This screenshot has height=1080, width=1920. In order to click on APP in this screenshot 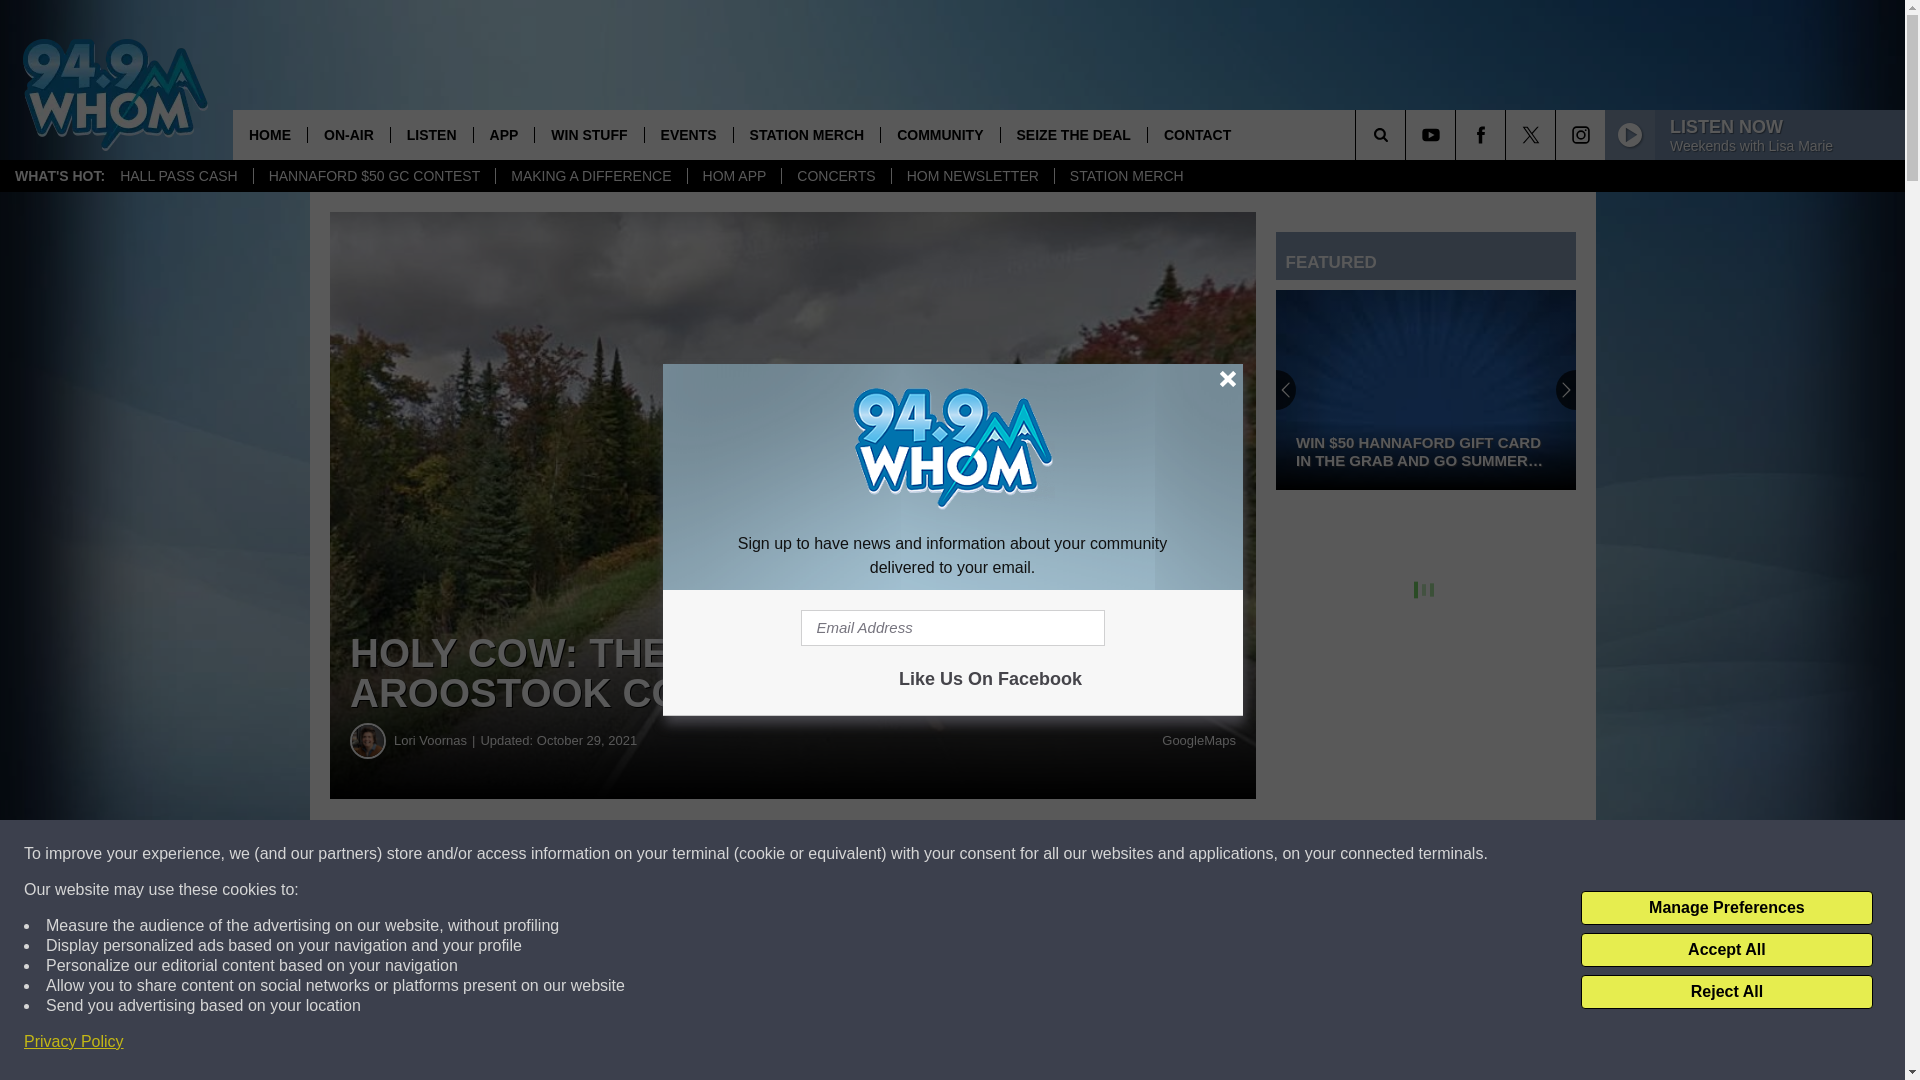, I will do `click(504, 134)`.